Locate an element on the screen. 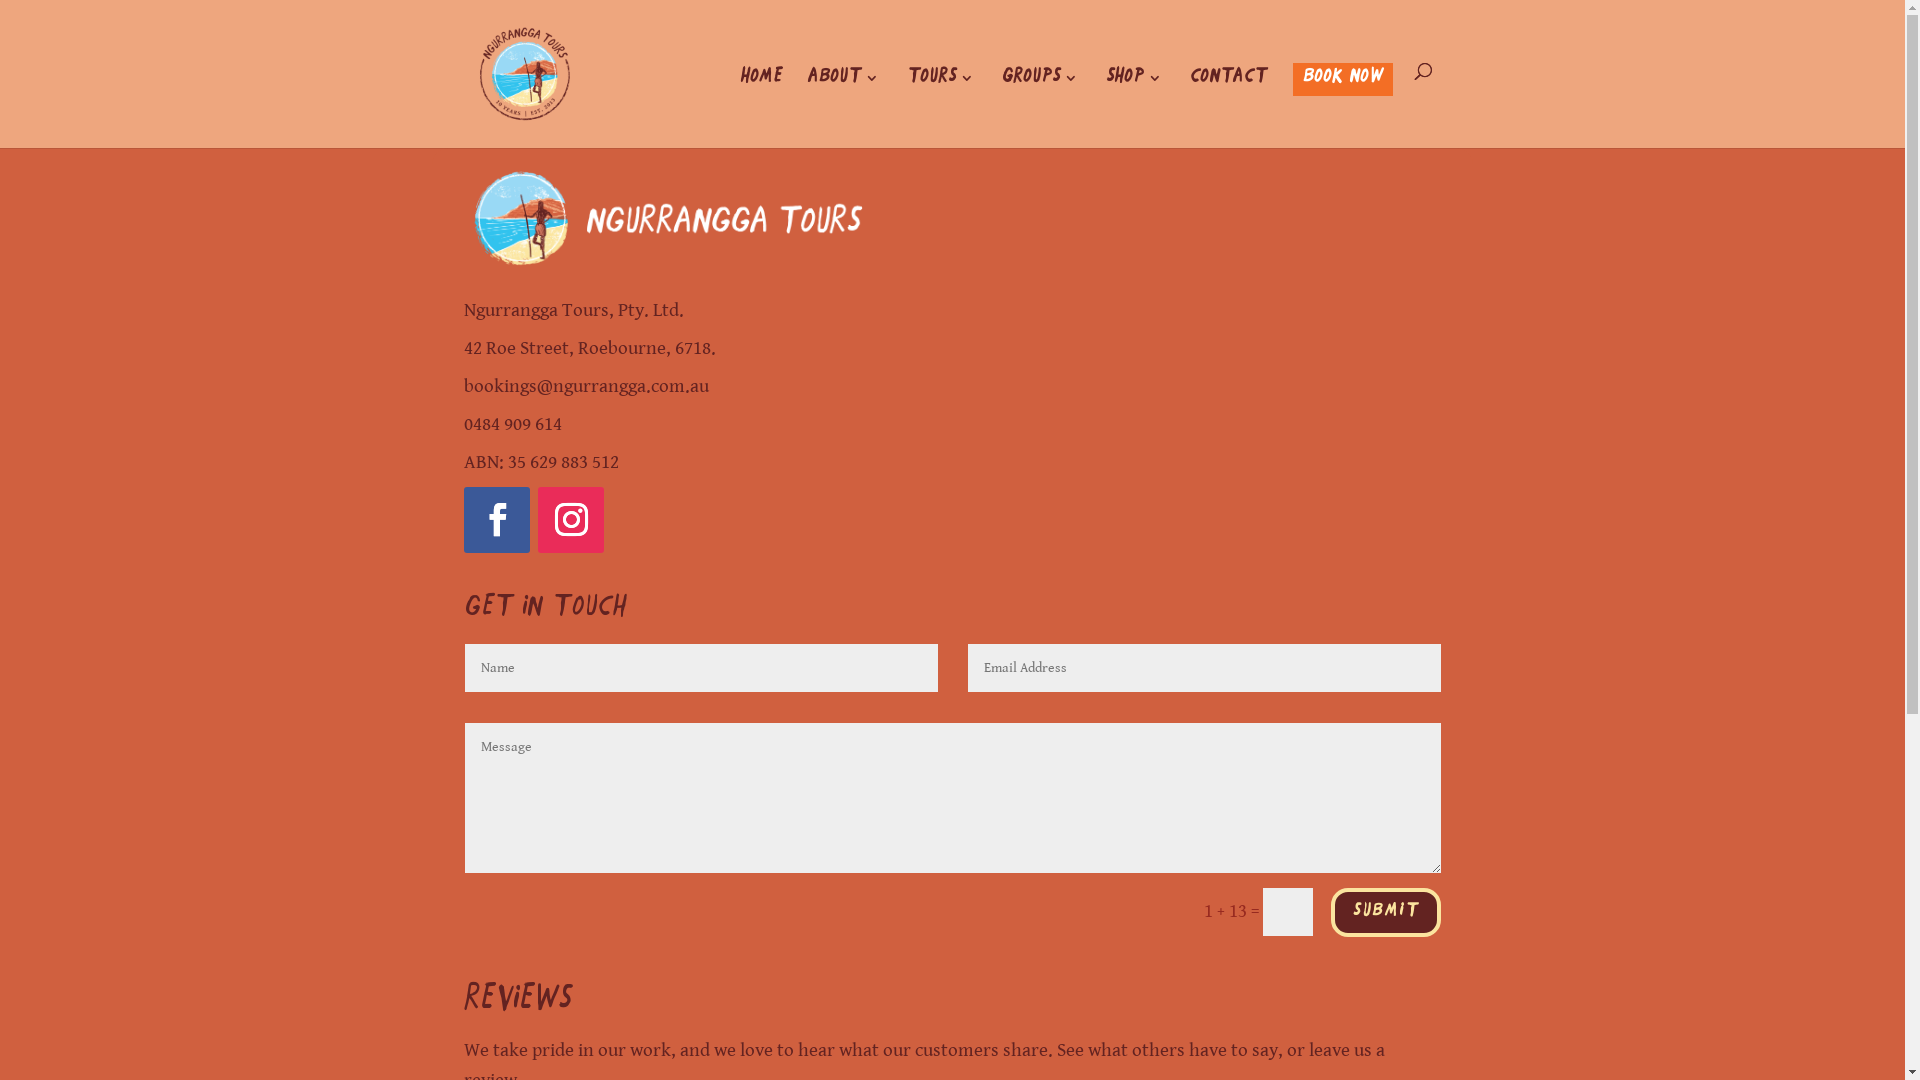 Image resolution: width=1920 pixels, height=1080 pixels. HOME is located at coordinates (761, 110).